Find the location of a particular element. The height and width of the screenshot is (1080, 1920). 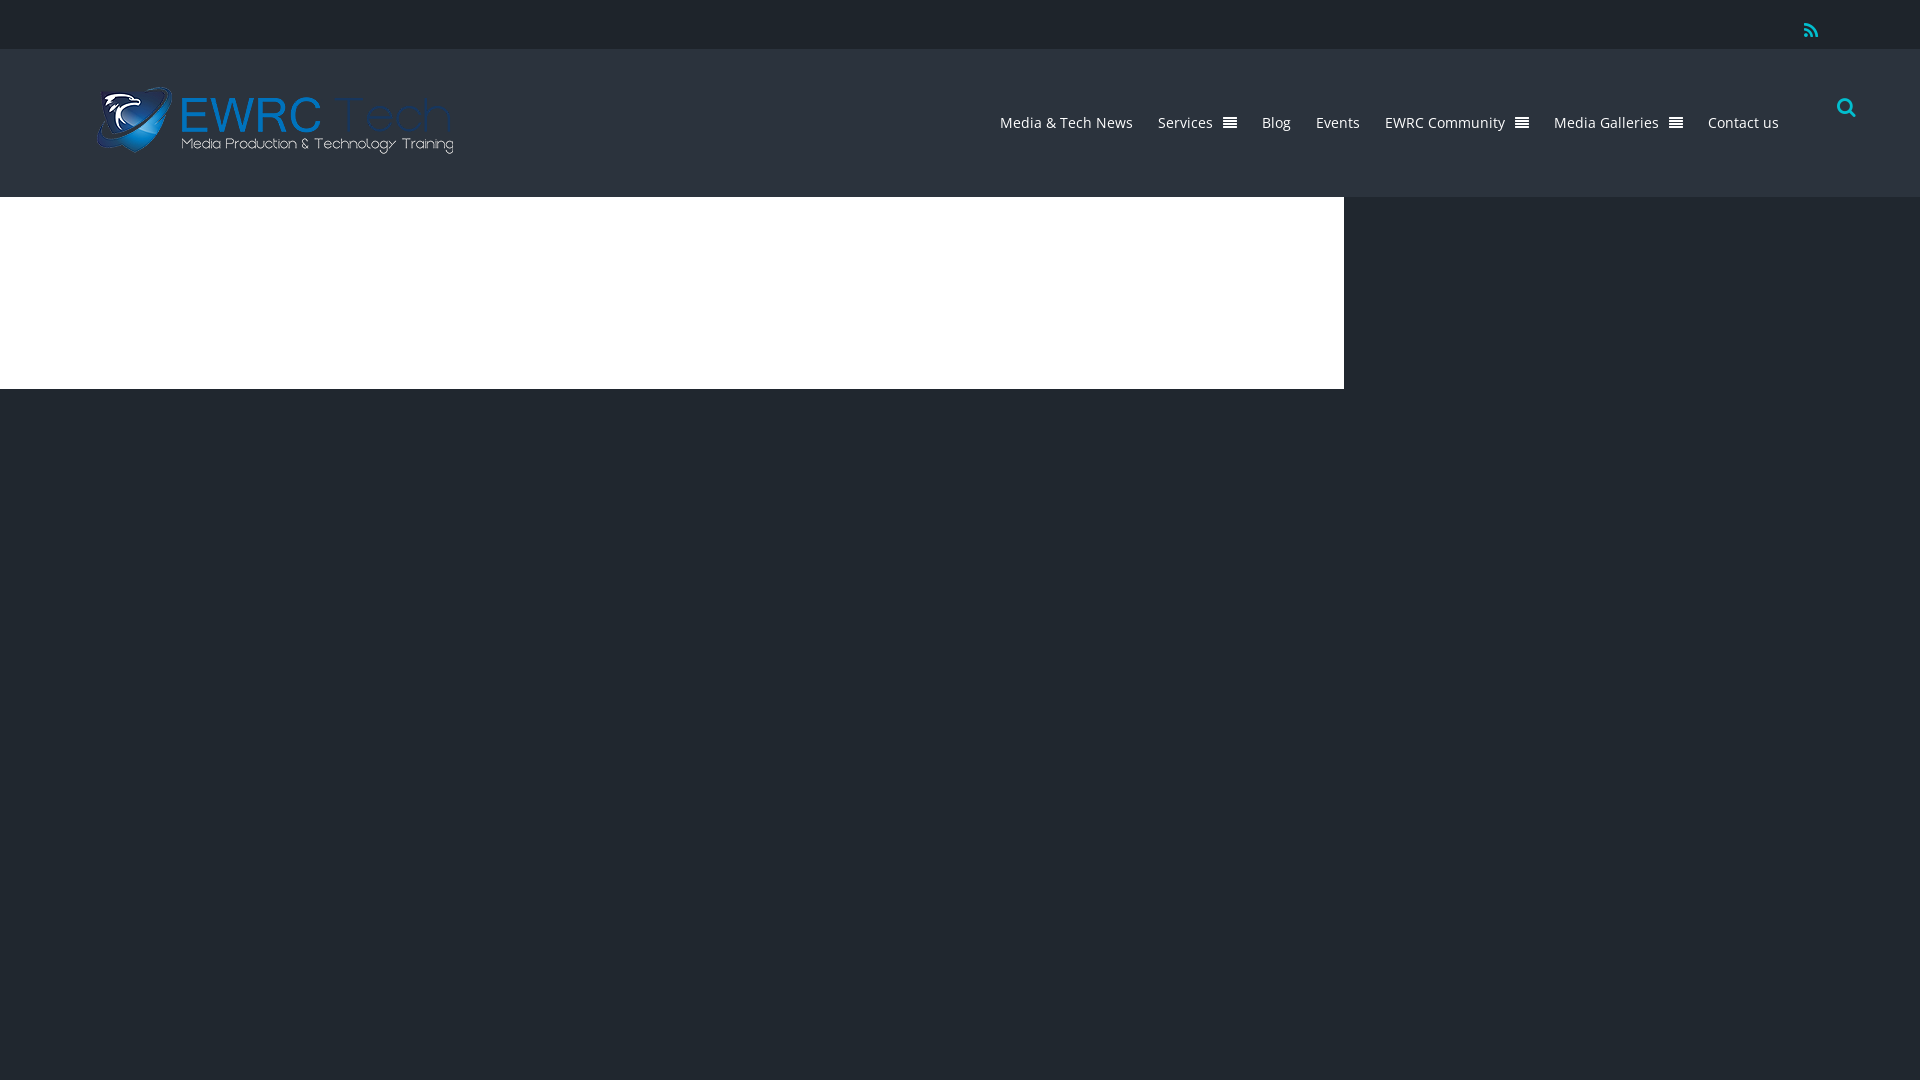

EWRC Community is located at coordinates (1457, 122).